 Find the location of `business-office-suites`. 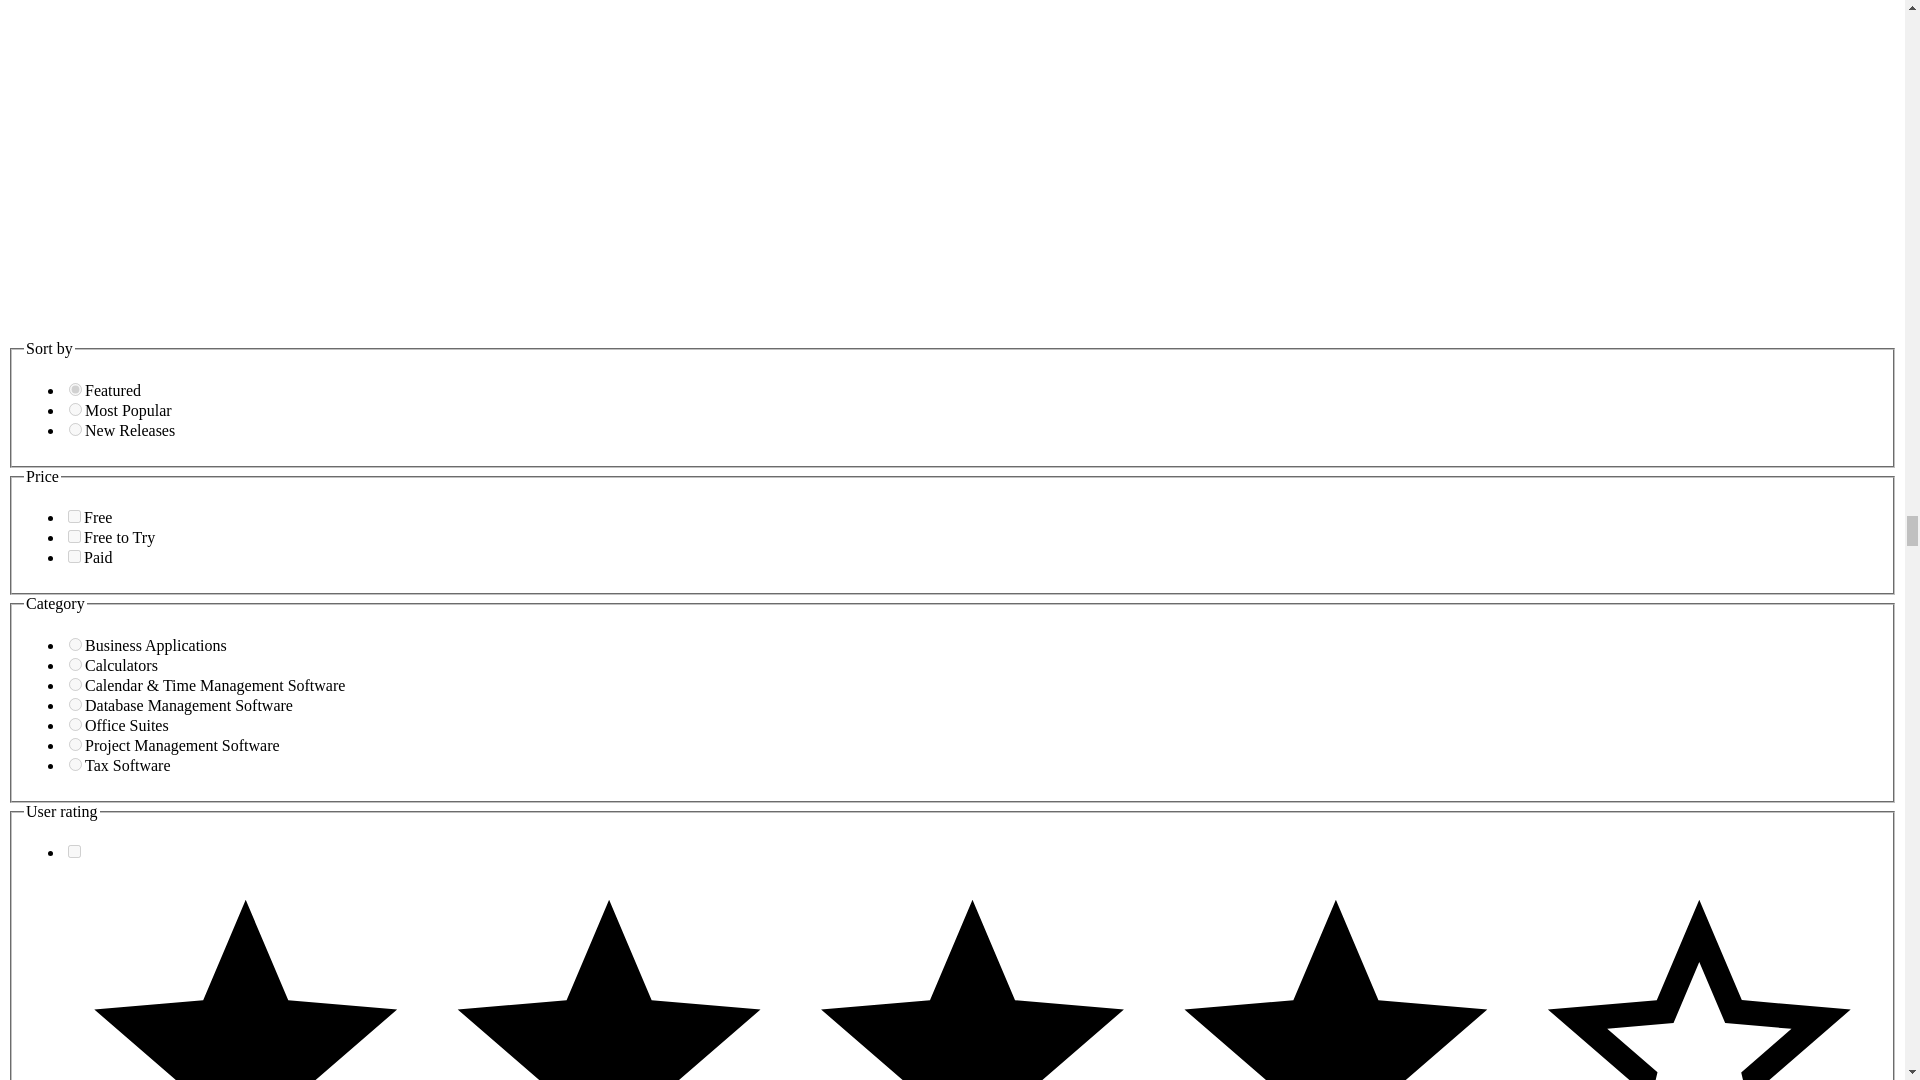

business-office-suites is located at coordinates (76, 724).